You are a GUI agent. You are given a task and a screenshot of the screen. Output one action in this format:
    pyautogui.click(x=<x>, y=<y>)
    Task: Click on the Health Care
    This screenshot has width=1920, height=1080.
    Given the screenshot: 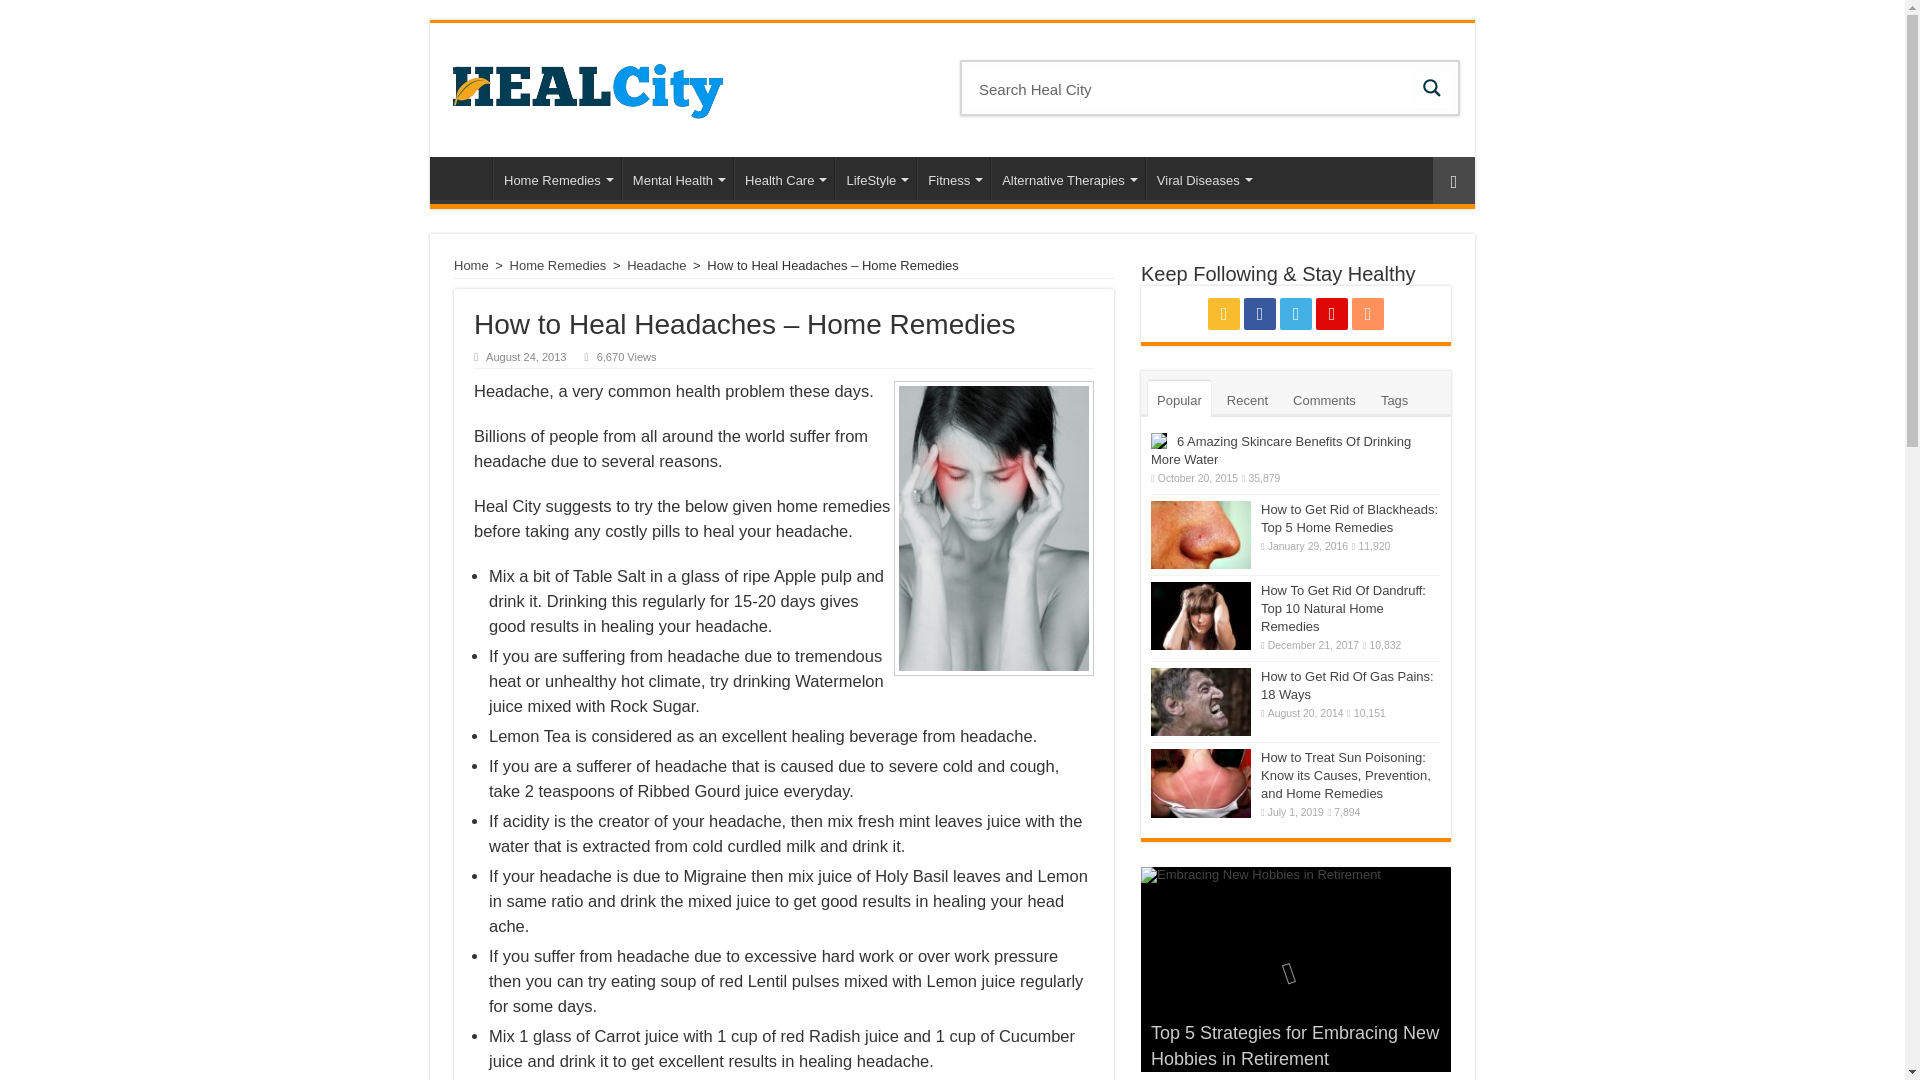 What is the action you would take?
    pyautogui.click(x=783, y=177)
    